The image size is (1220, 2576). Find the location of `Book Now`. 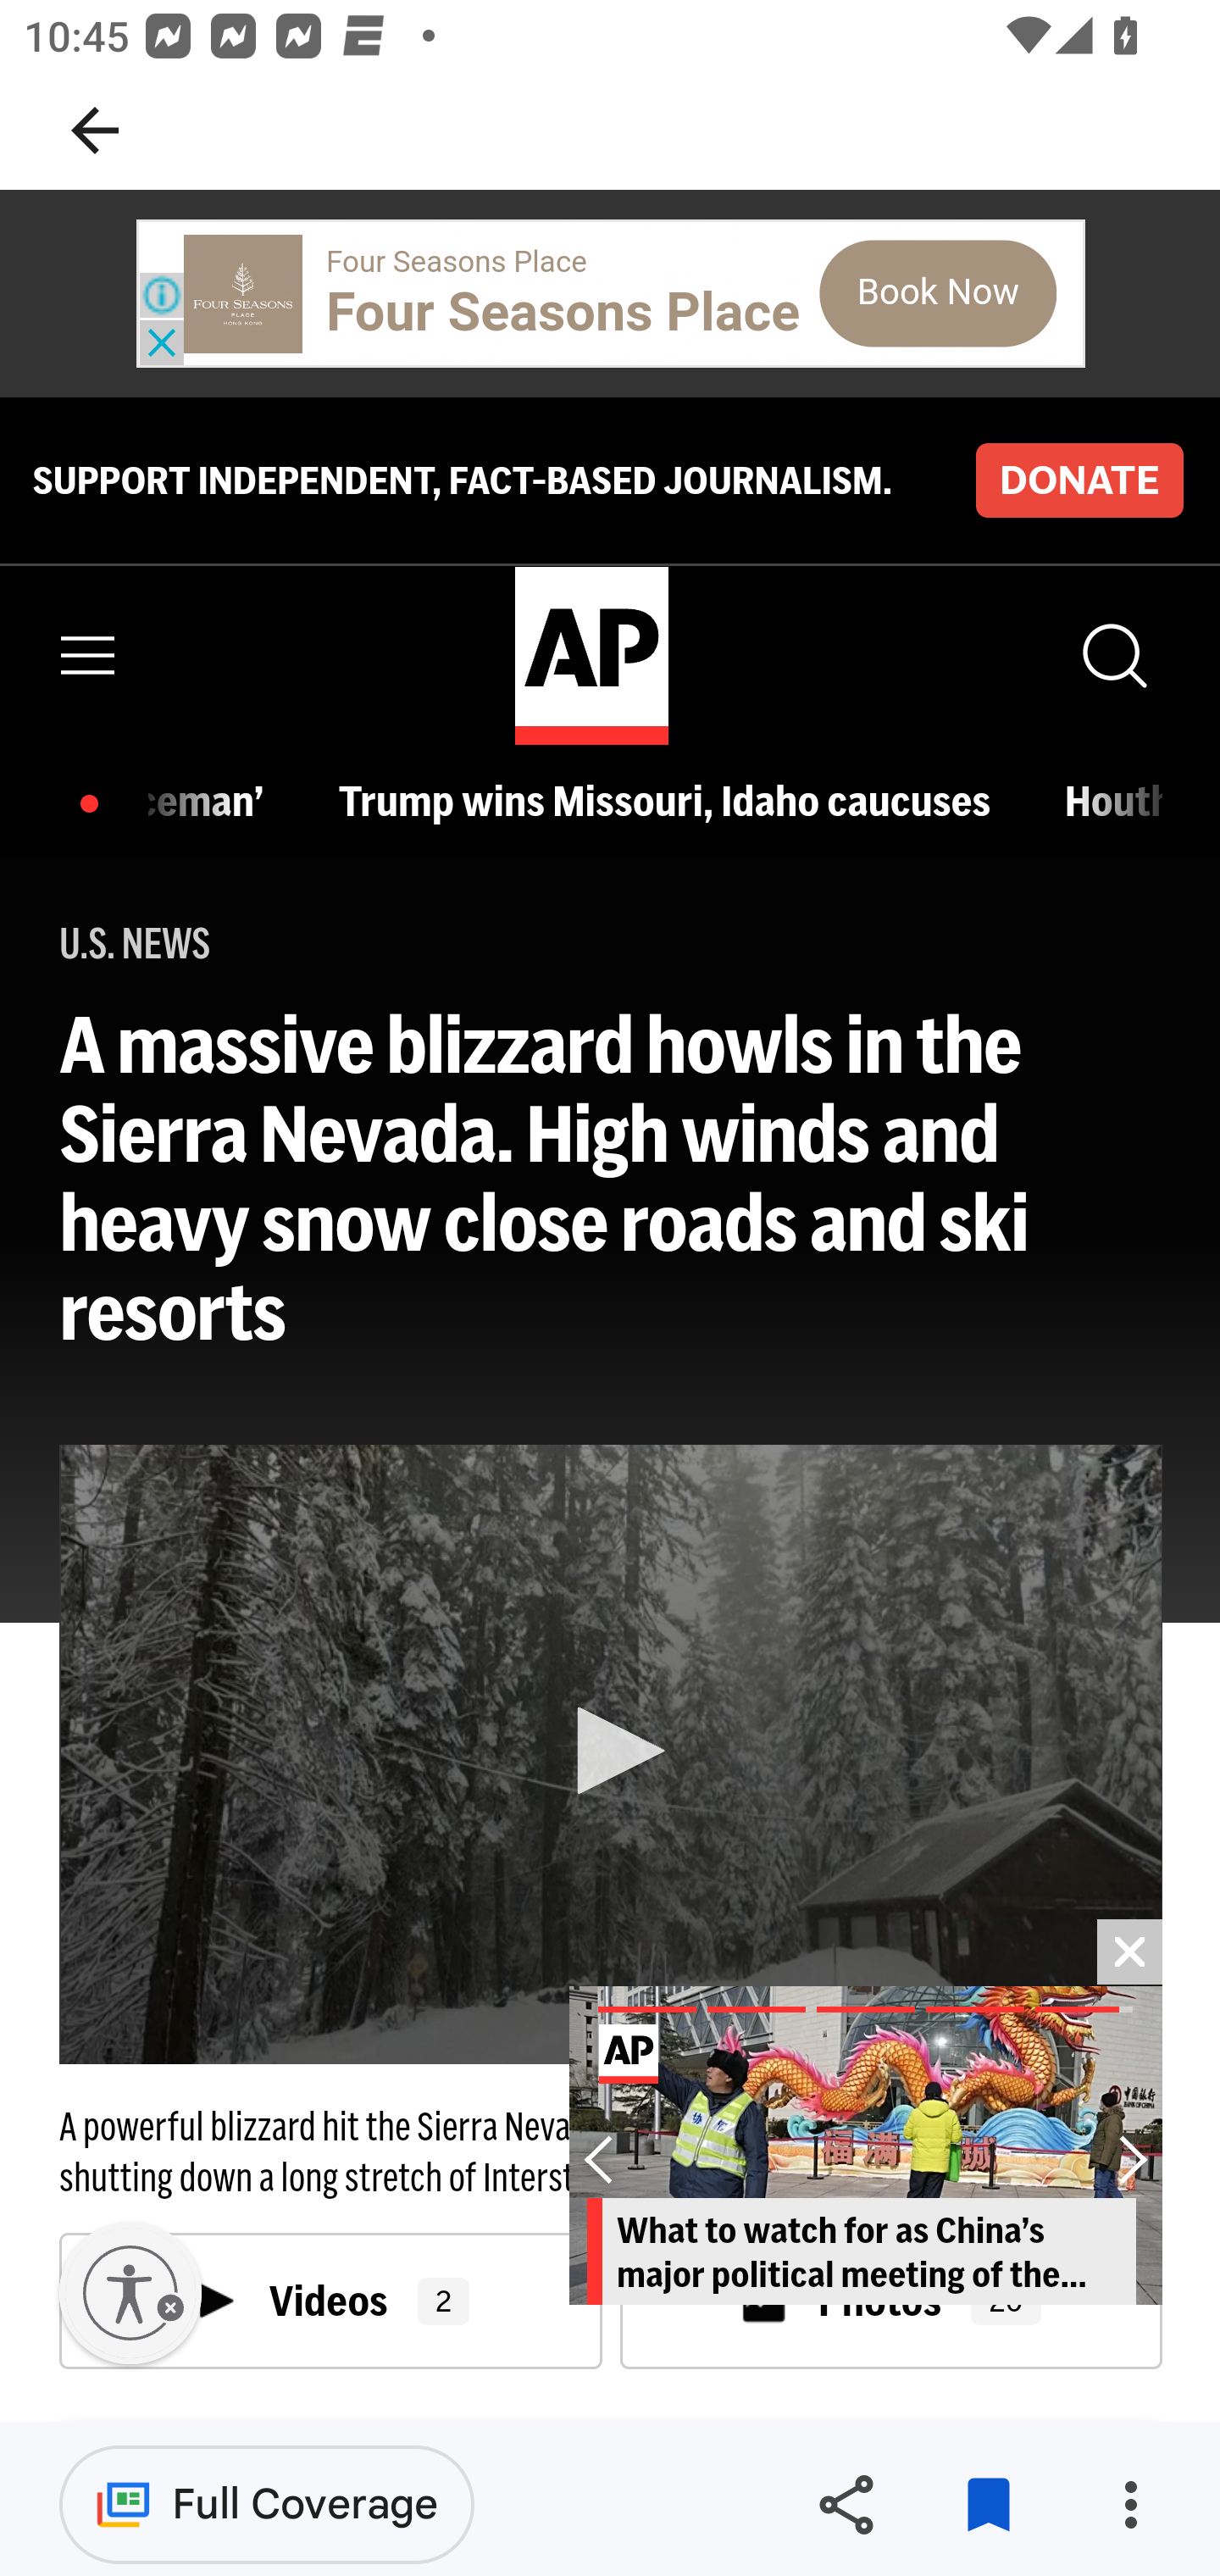

Book Now is located at coordinates (938, 293).